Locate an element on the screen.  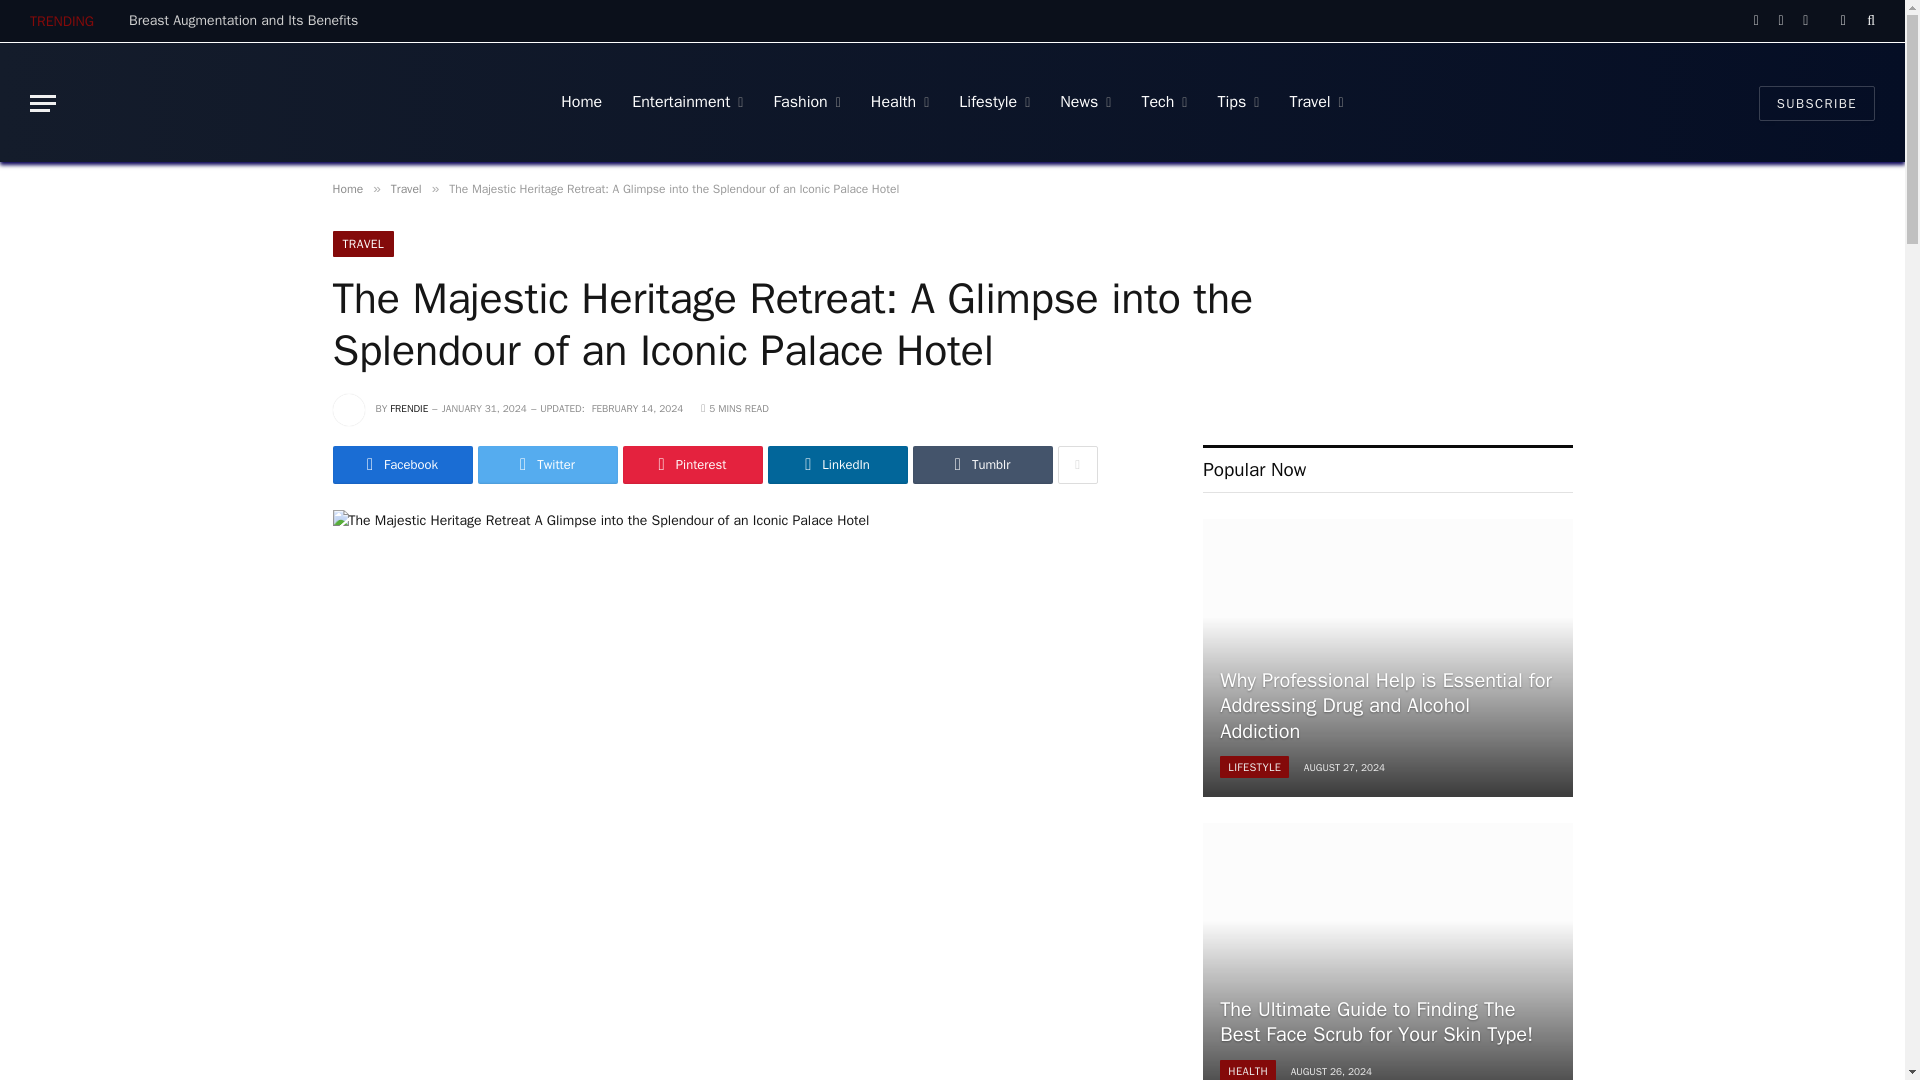
AxomLyrics is located at coordinates (272, 103).